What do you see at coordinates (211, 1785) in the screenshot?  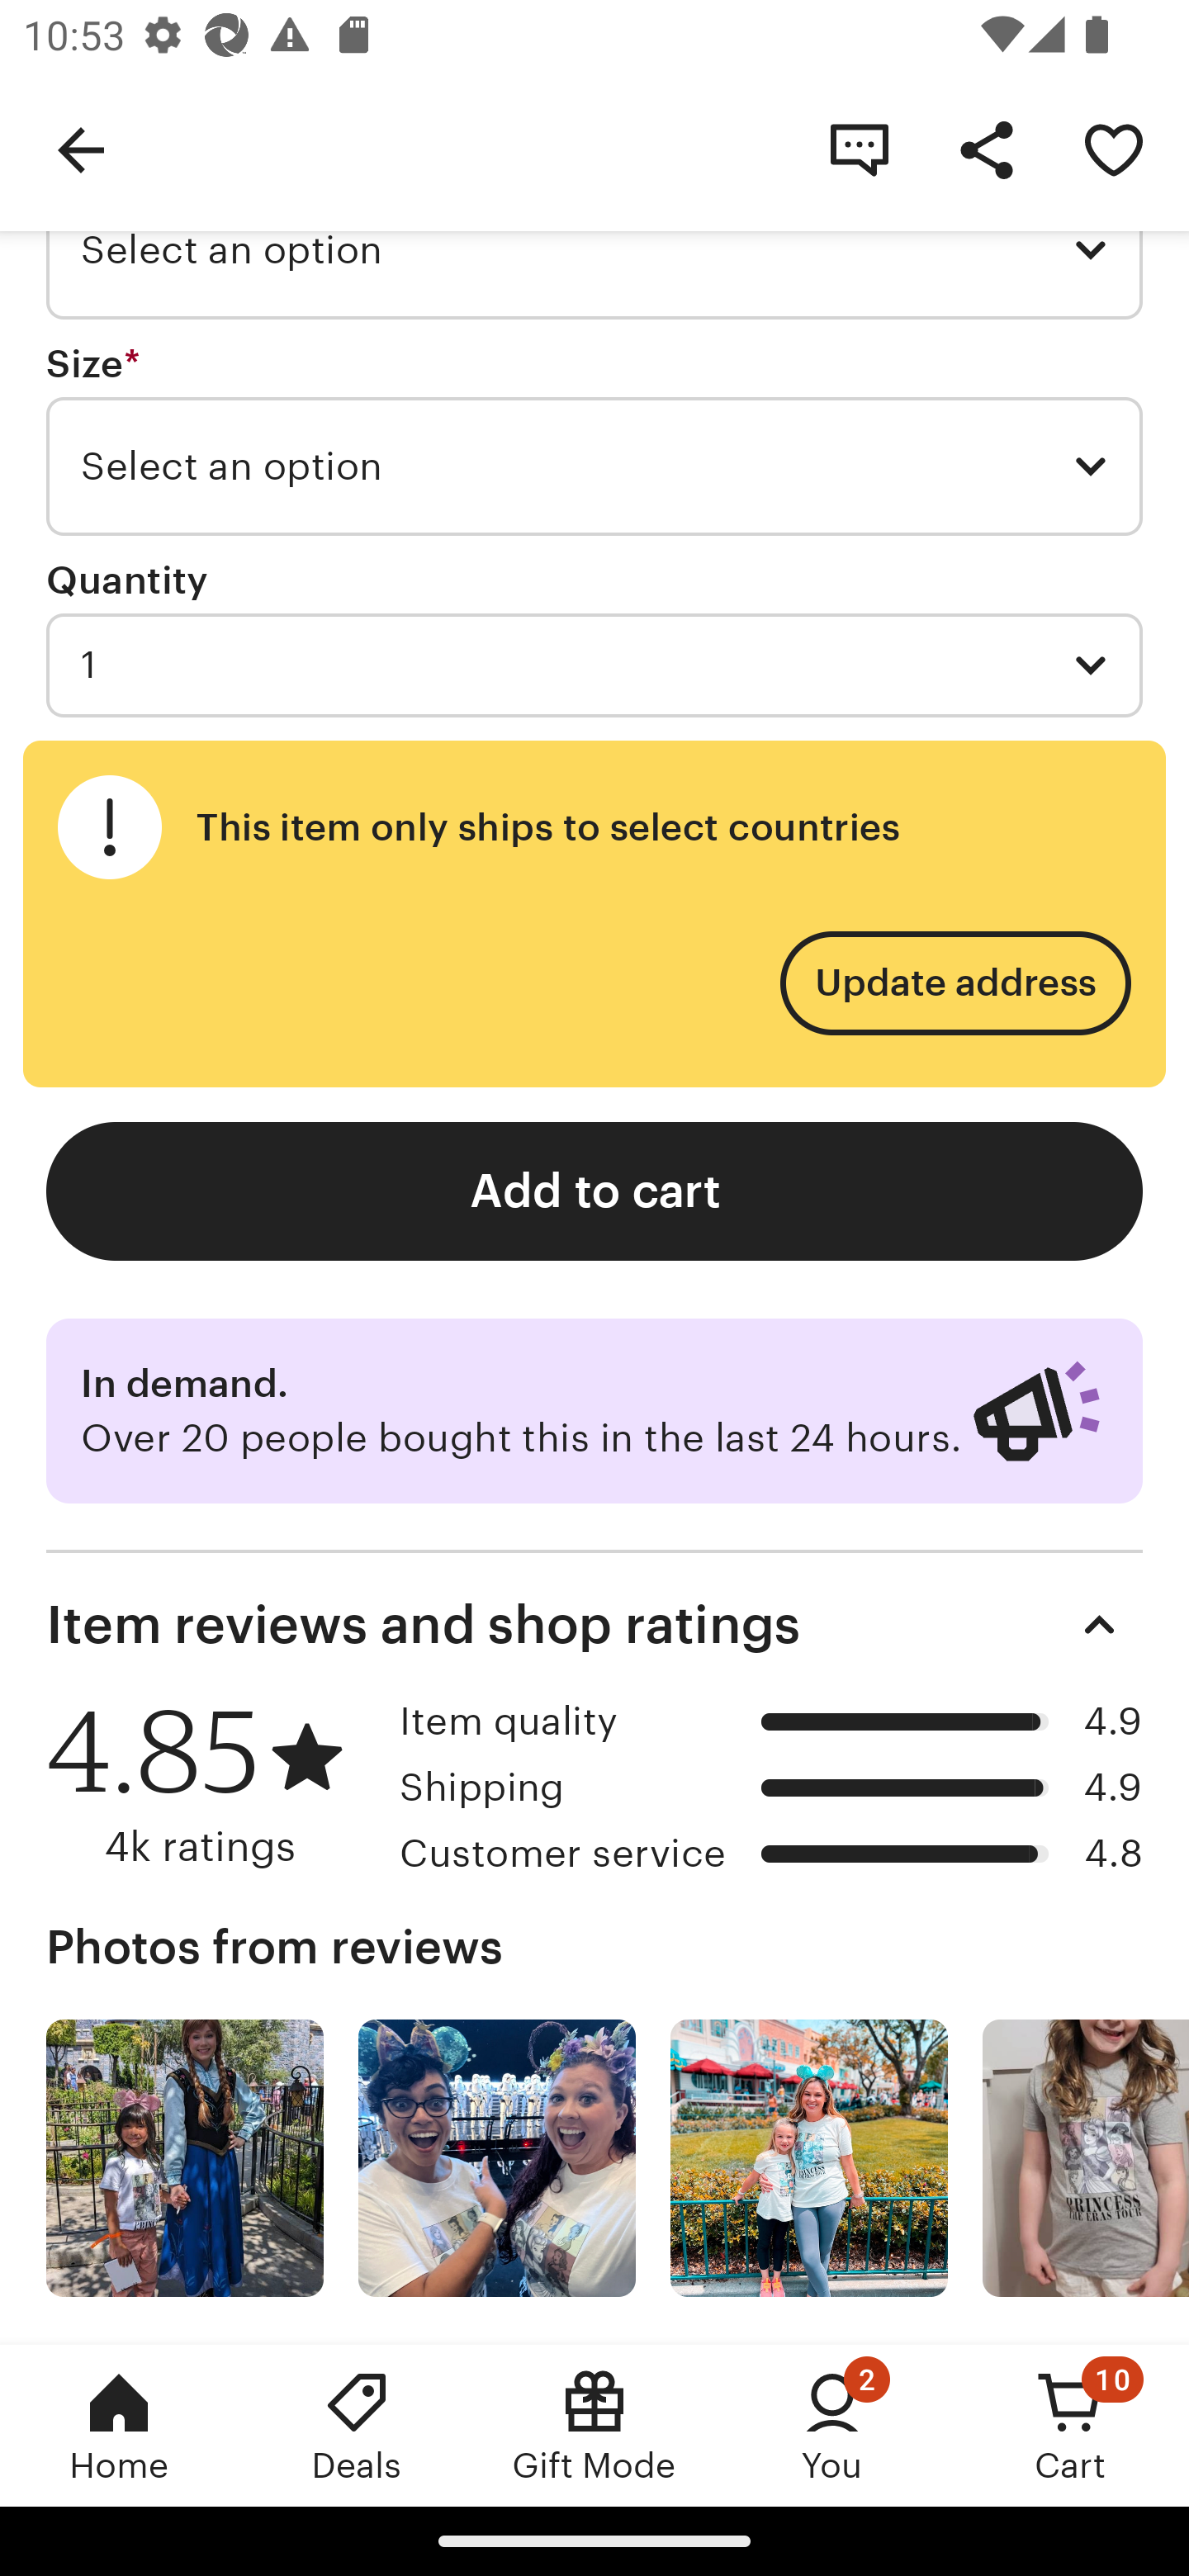 I see `4.85 4k ratings` at bounding box center [211, 1785].